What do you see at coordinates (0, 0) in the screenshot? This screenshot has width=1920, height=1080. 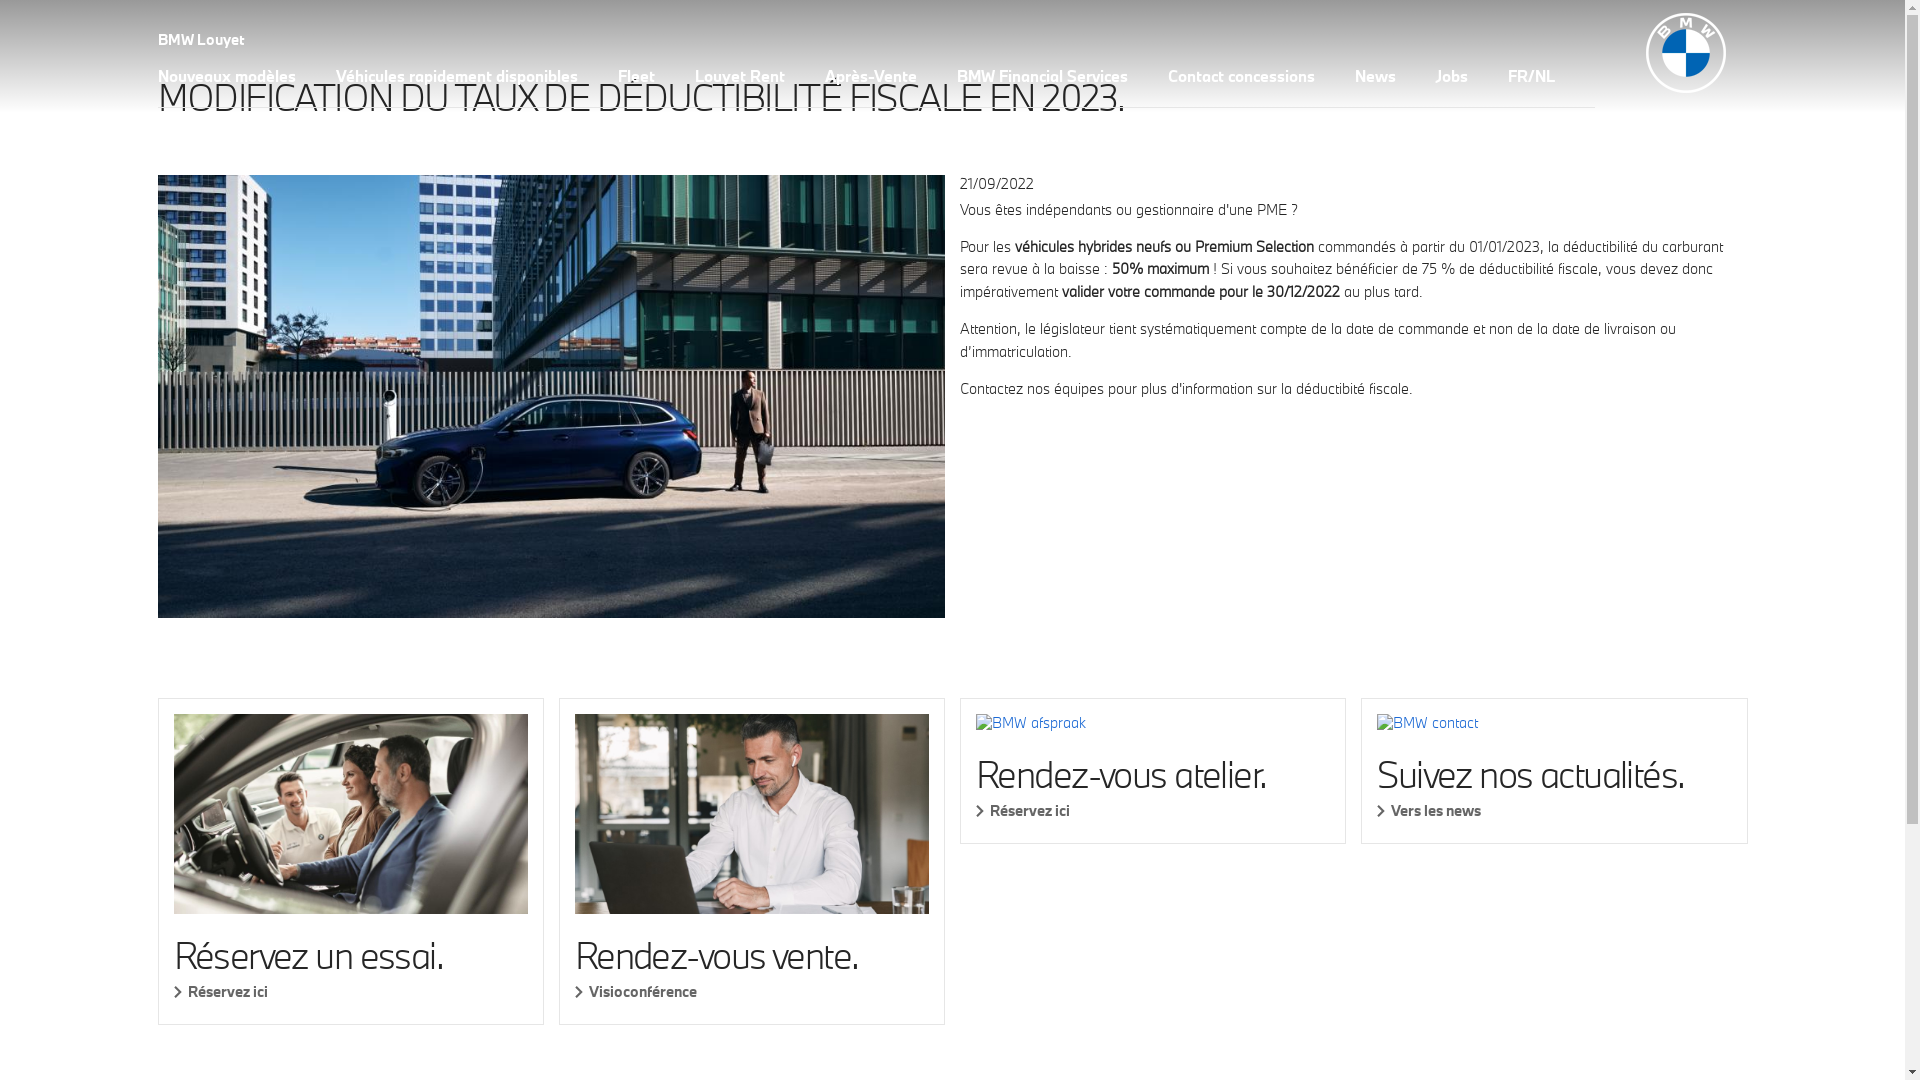 I see `Skip to main content` at bounding box center [0, 0].